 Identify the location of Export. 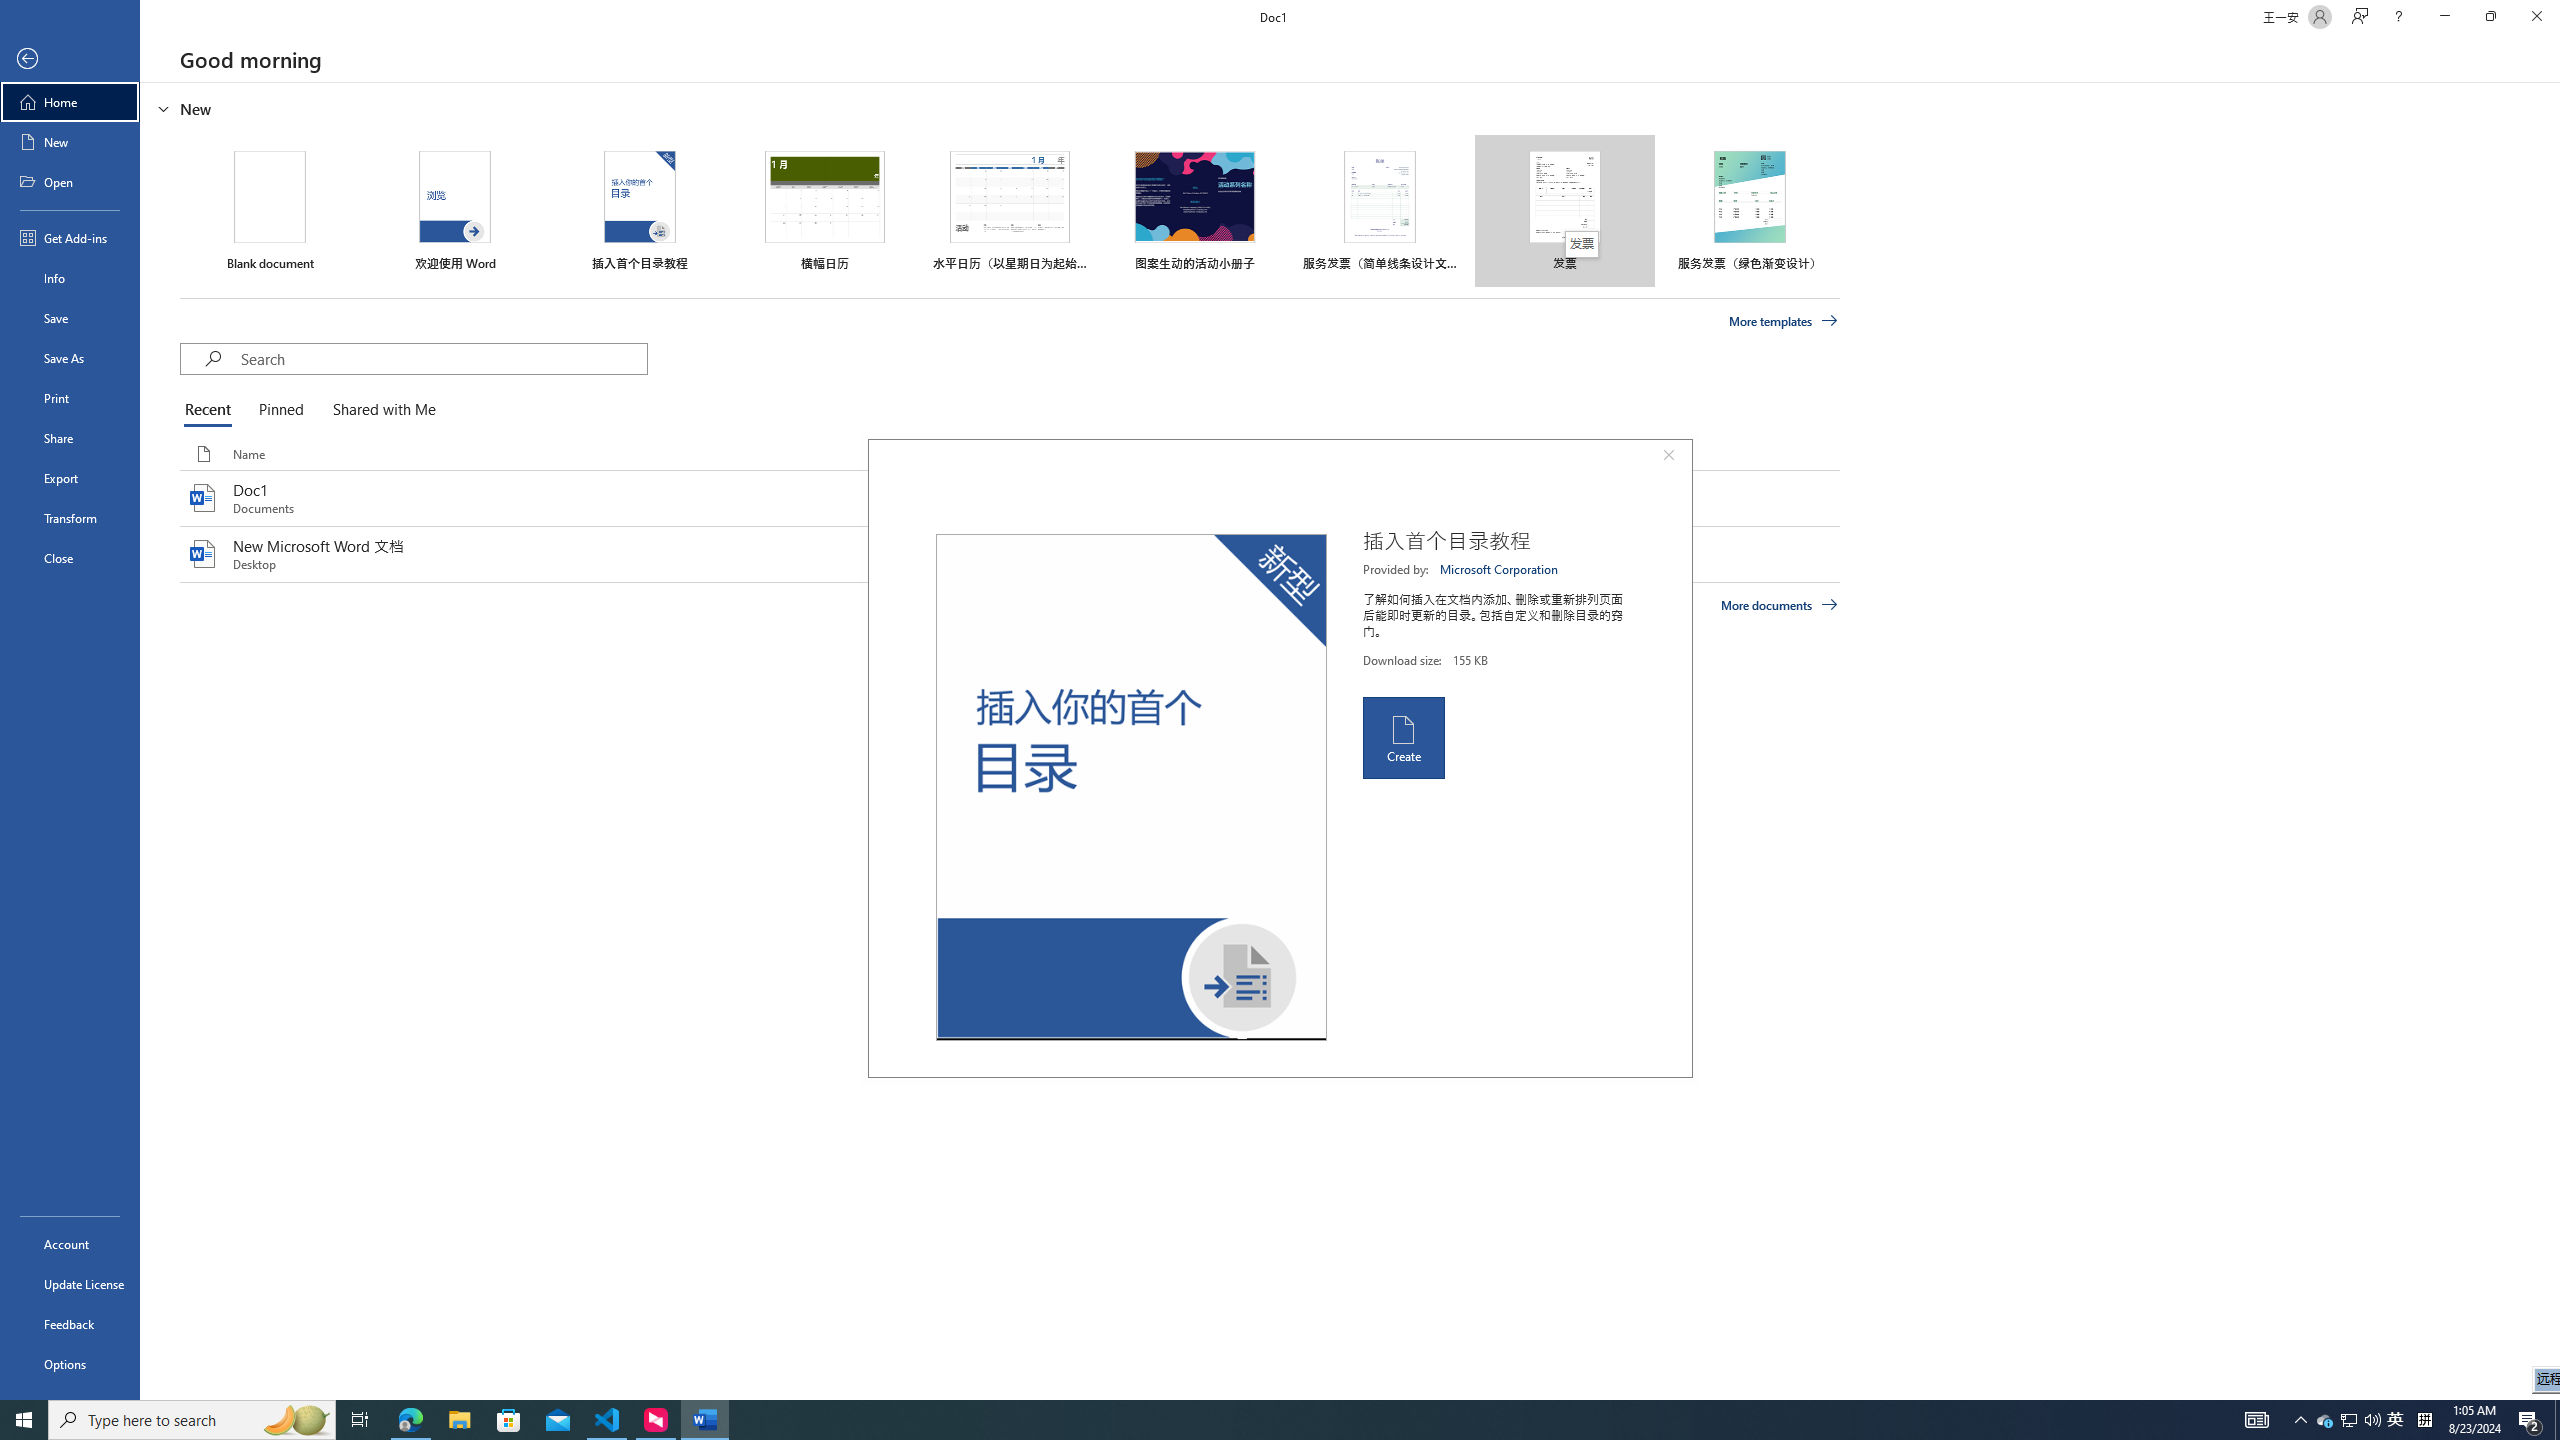
(70, 478).